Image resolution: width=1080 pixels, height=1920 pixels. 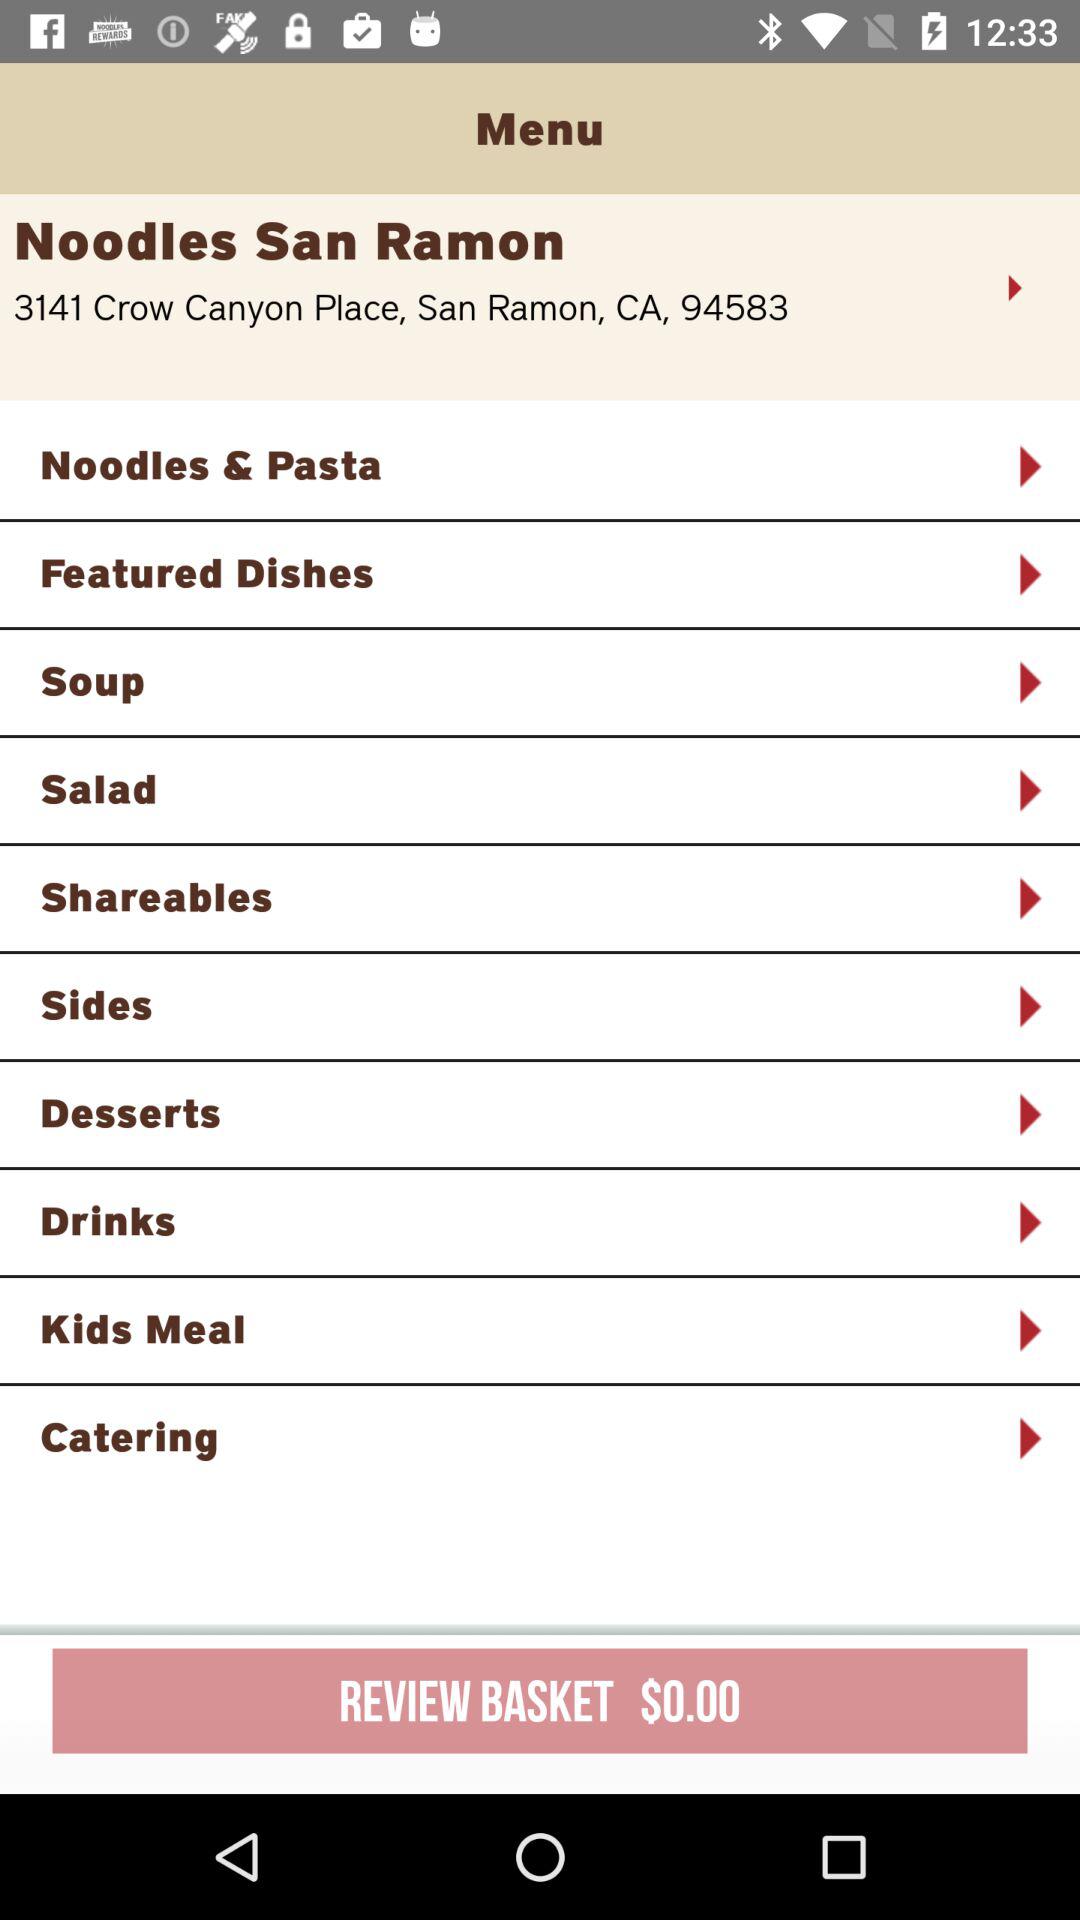 I want to click on jump to drinks  icon, so click(x=514, y=1220).